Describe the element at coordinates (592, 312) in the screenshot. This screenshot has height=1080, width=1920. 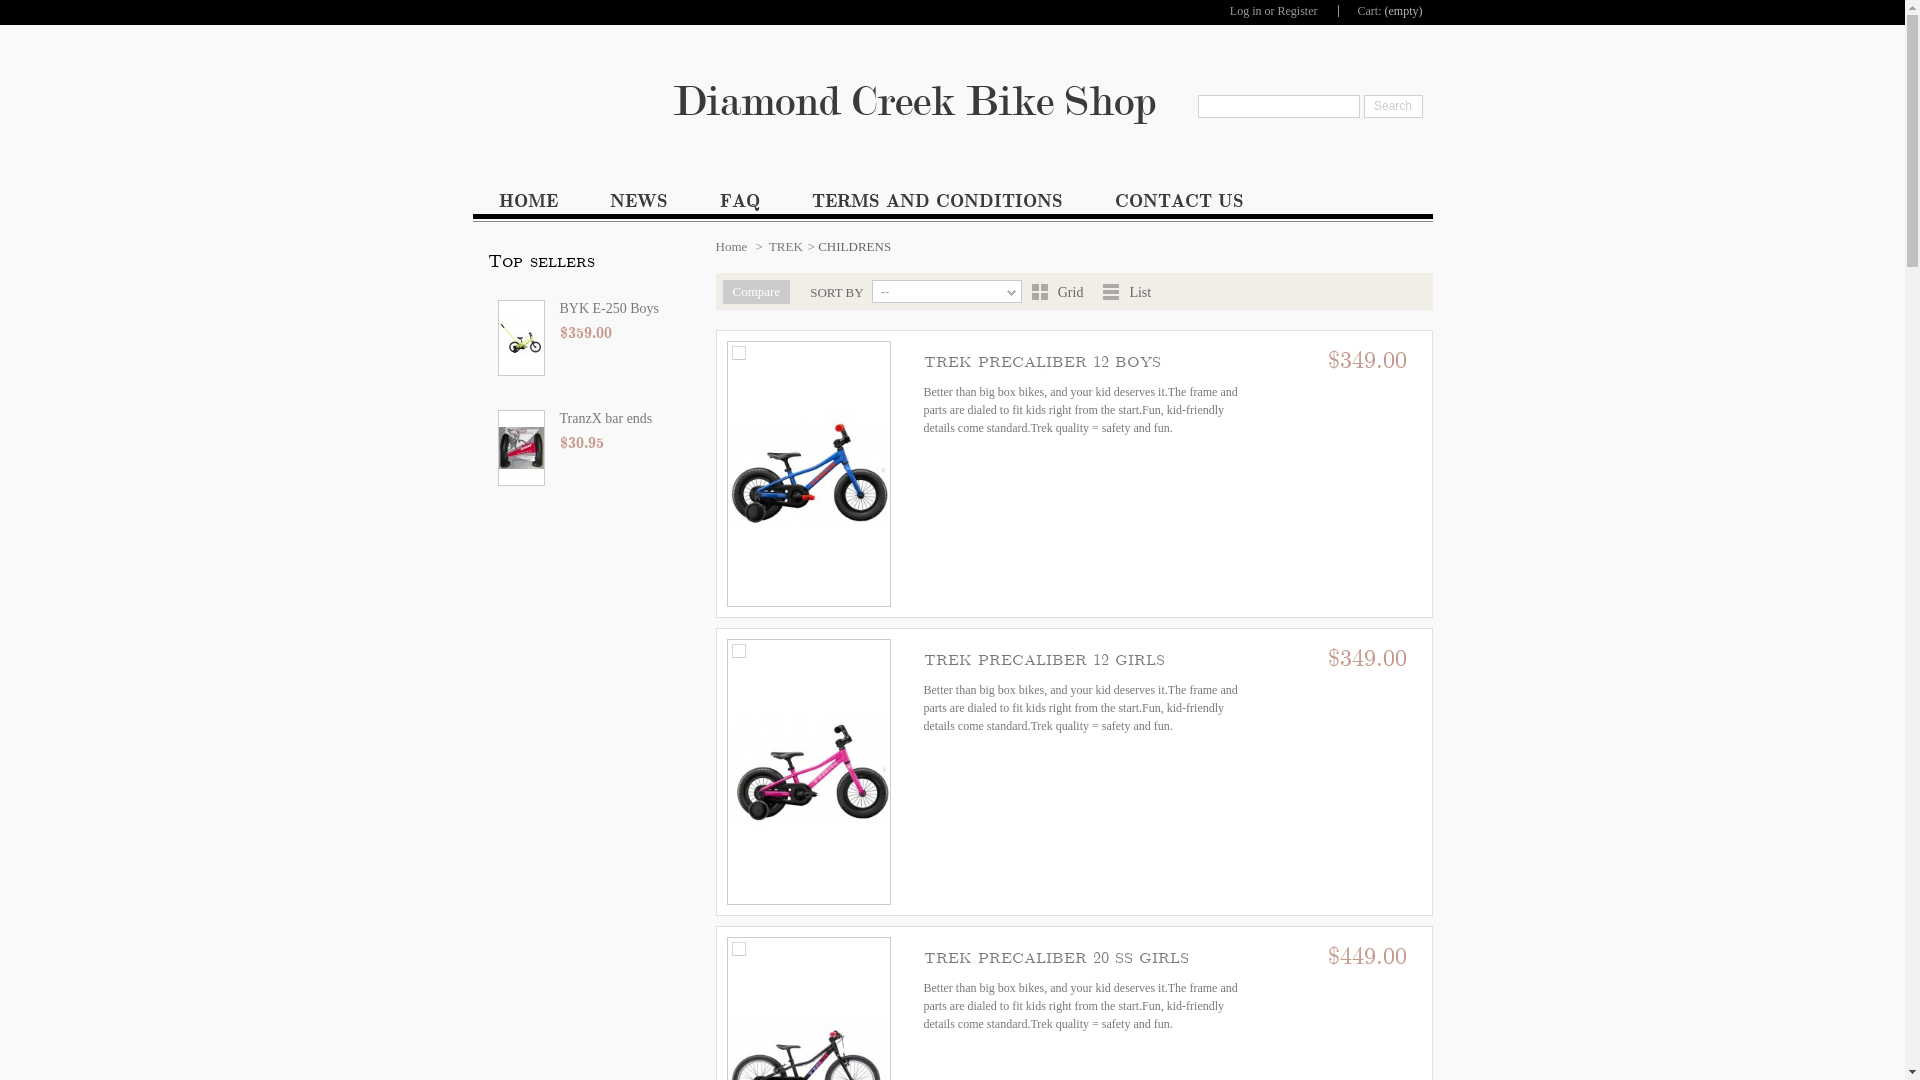
I see `BYK E-250 Boys` at that location.